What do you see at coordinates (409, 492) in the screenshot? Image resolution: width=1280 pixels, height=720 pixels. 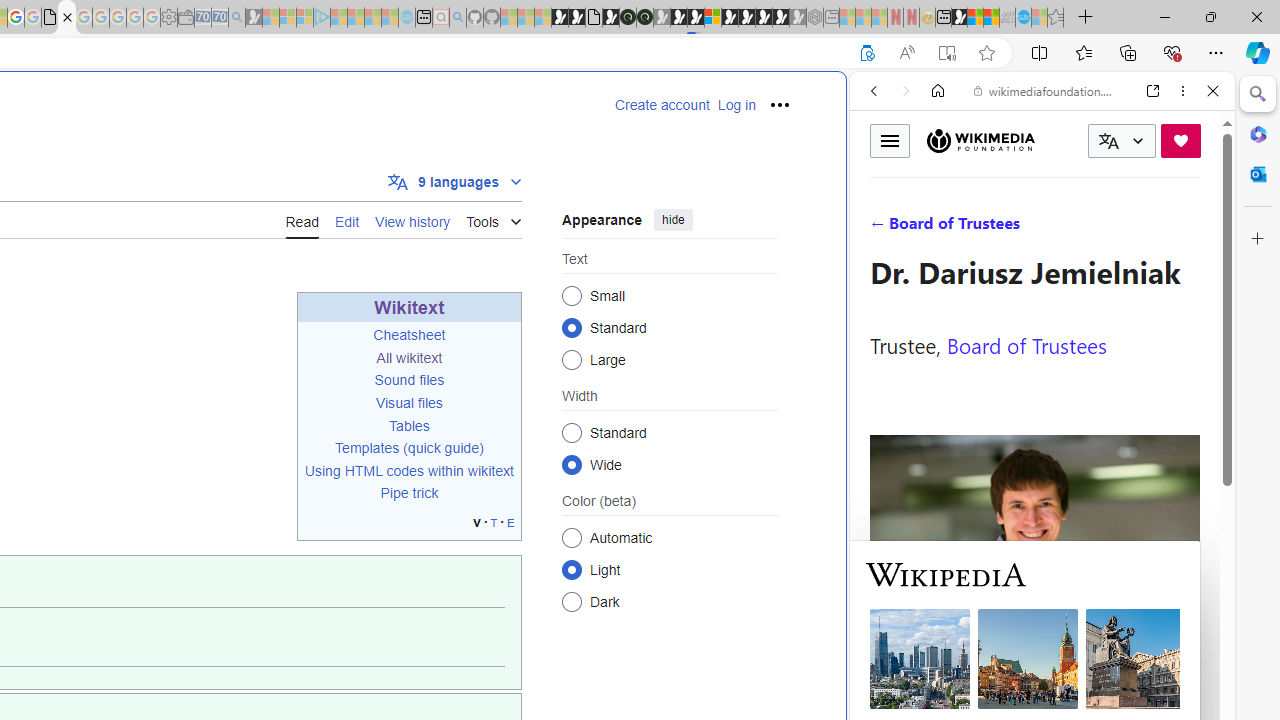 I see `Pipe trick` at bounding box center [409, 492].